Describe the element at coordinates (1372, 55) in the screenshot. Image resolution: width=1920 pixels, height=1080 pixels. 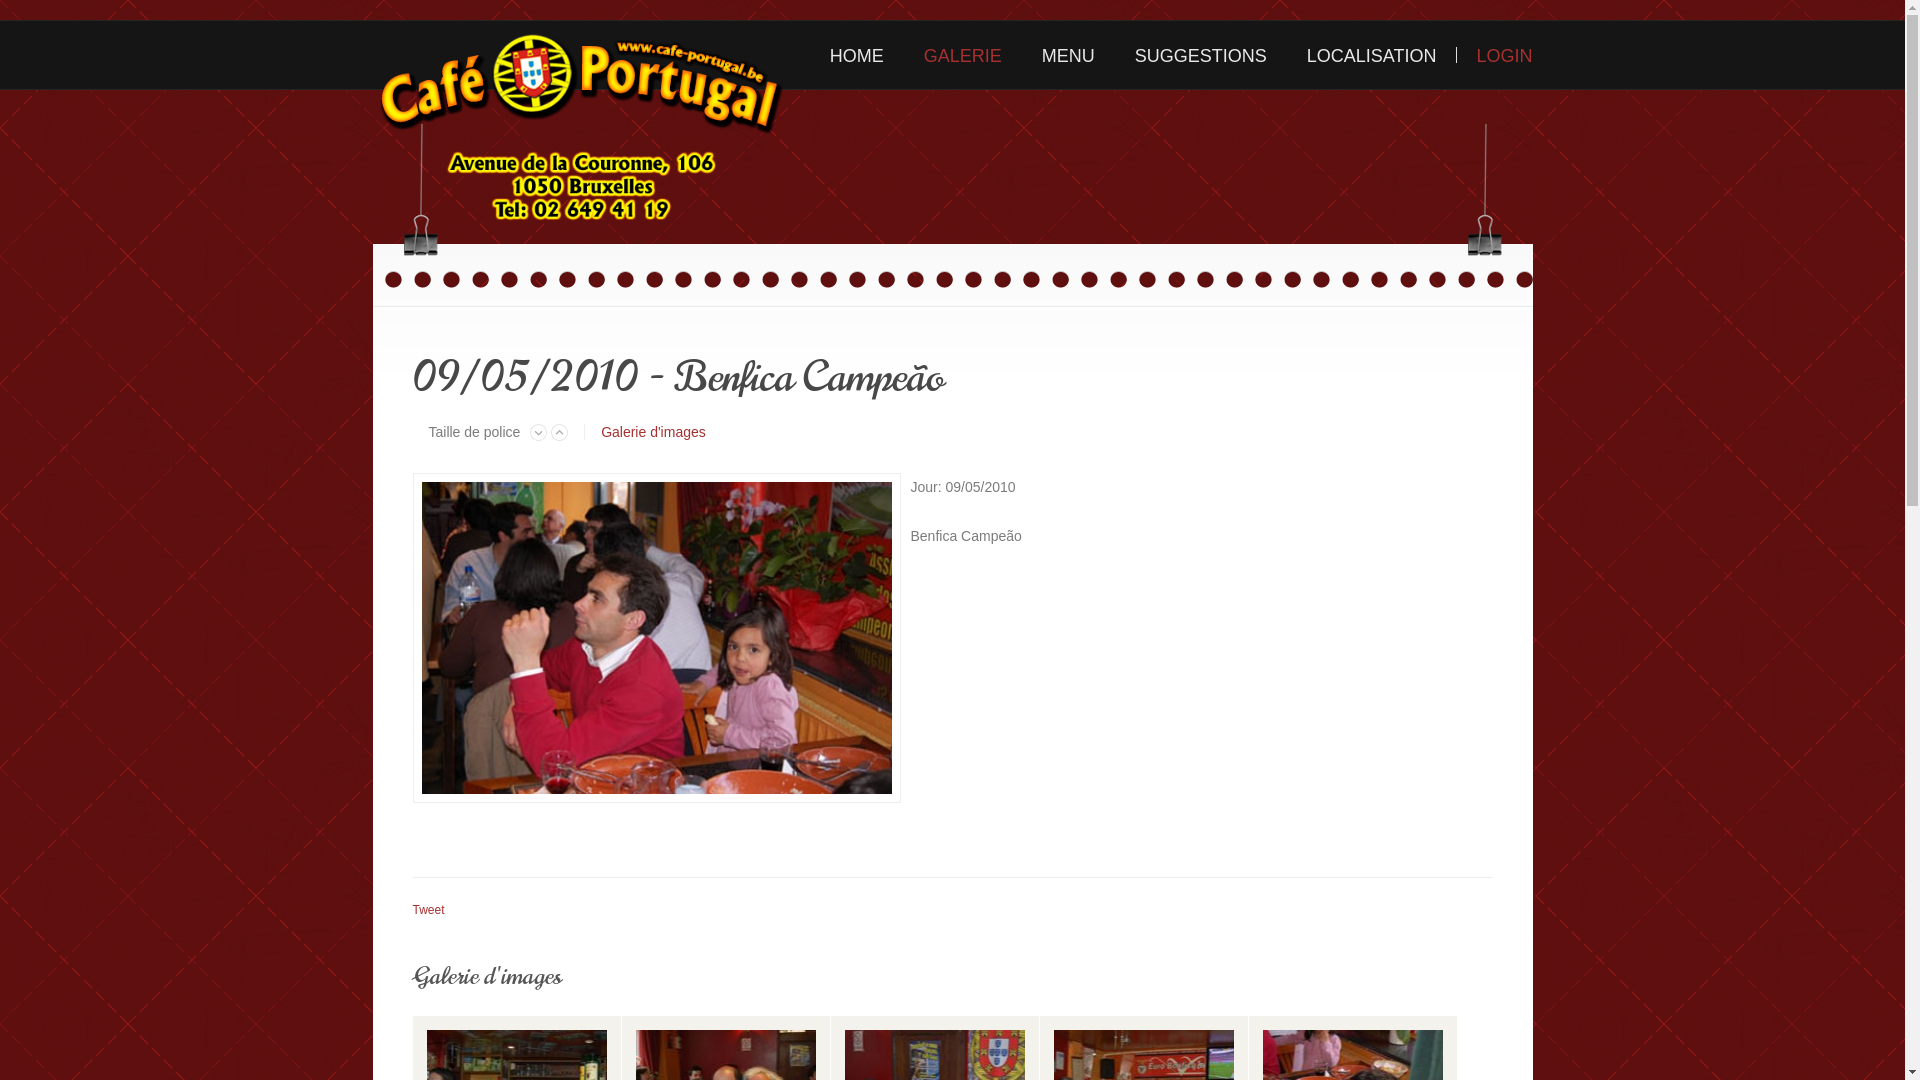
I see `LOCALISATION` at that location.